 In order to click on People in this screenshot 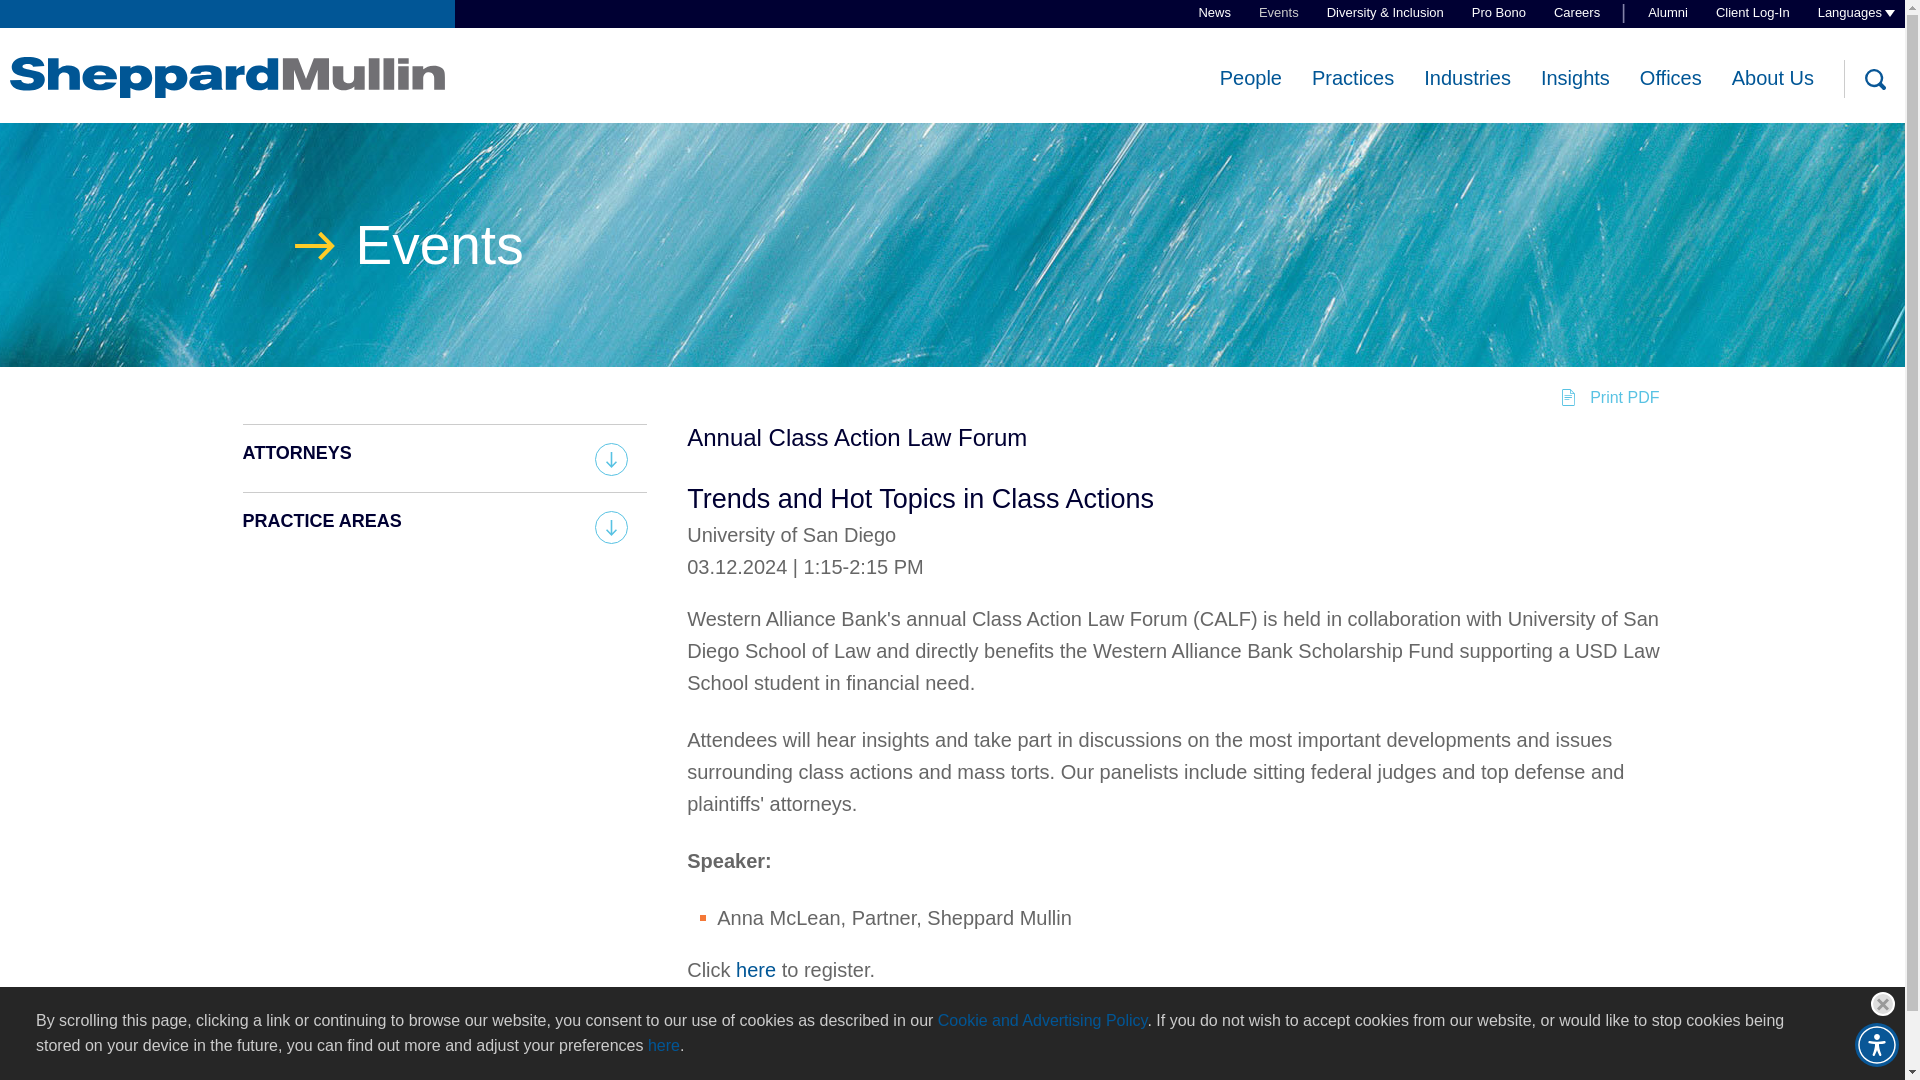, I will do `click(1250, 78)`.